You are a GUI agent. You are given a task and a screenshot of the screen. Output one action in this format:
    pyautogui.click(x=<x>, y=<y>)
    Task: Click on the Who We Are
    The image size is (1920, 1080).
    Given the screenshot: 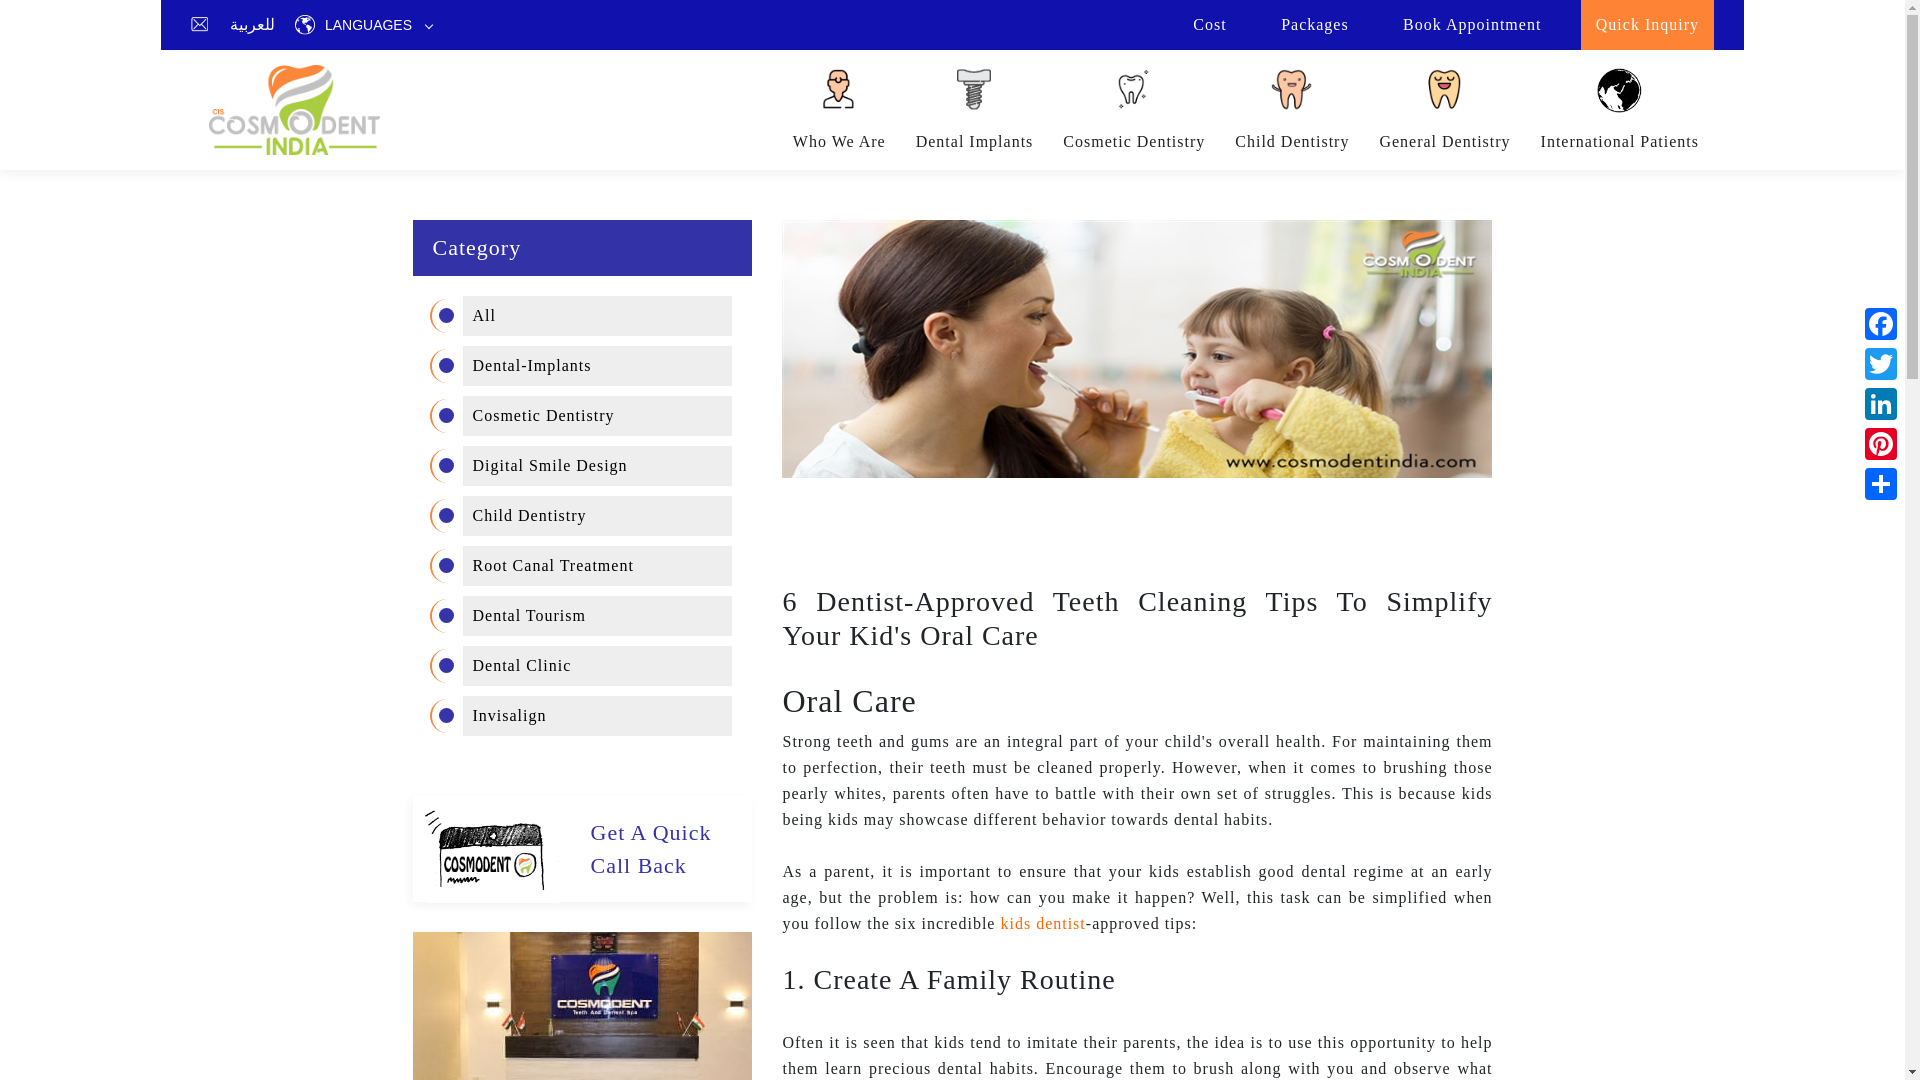 What is the action you would take?
    pyautogui.click(x=838, y=109)
    